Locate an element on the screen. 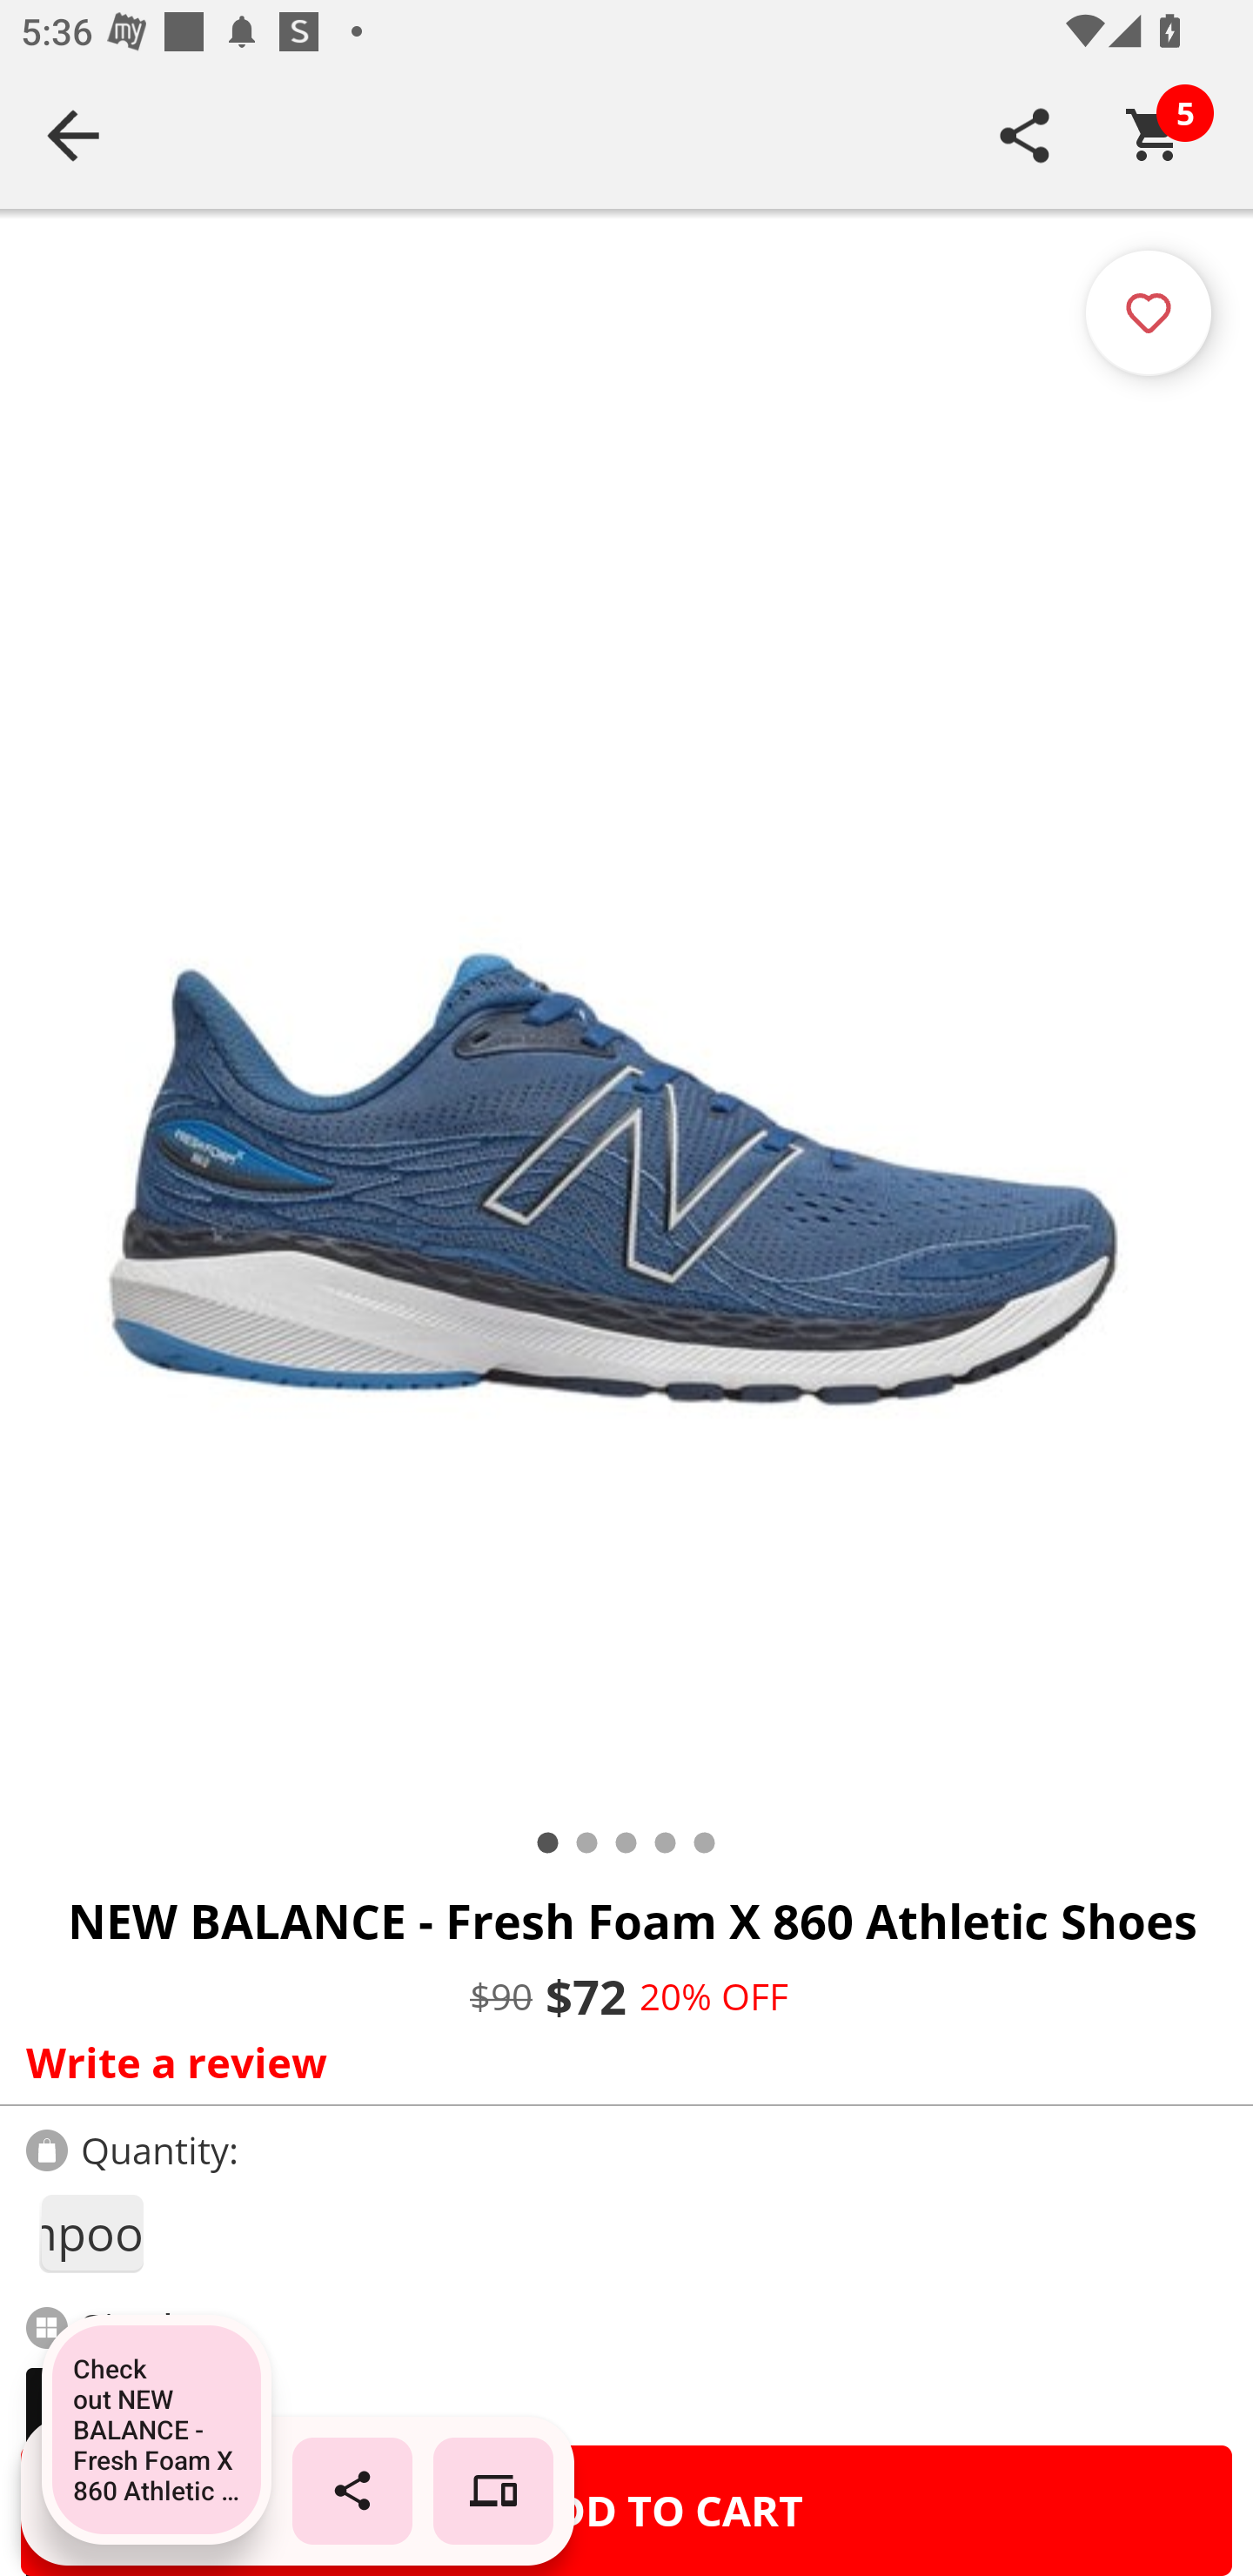  Navigate up is located at coordinates (73, 135).